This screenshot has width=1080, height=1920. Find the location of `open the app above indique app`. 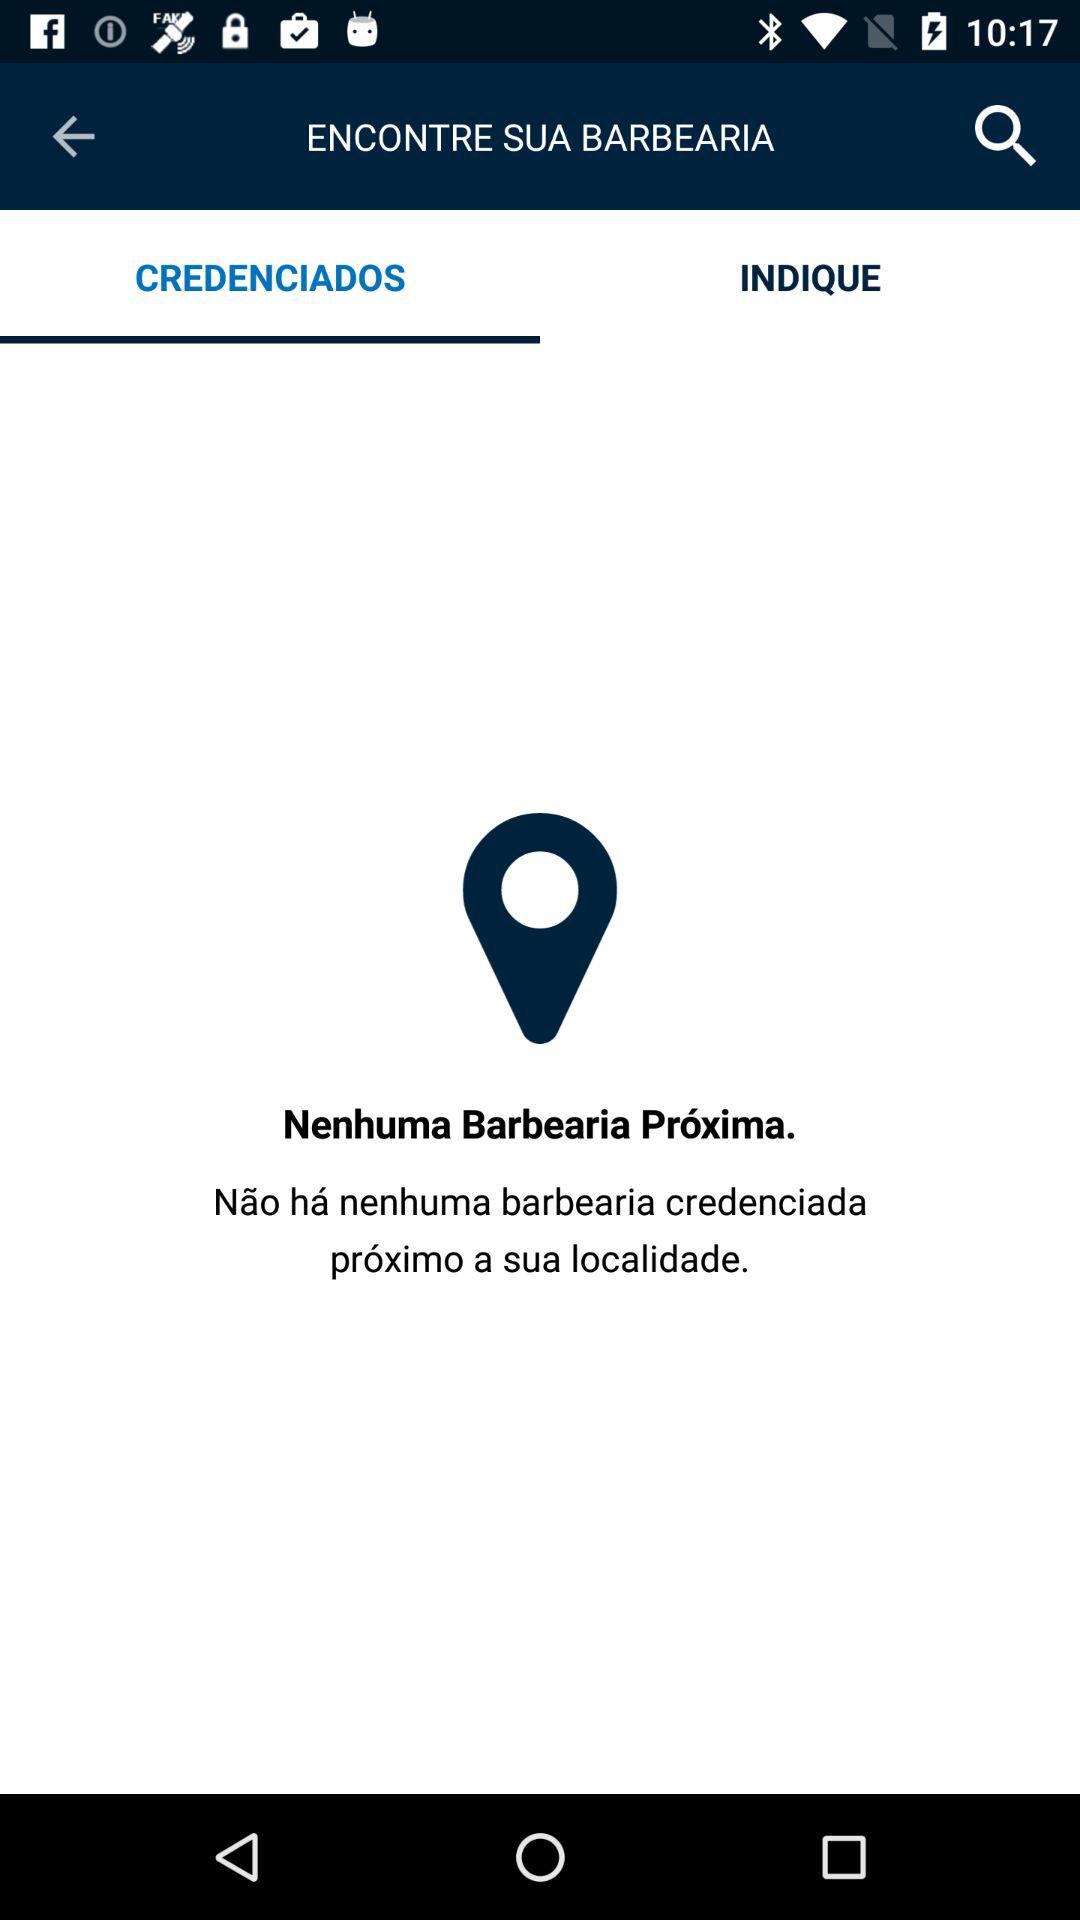

open the app above indique app is located at coordinates (1006, 136).